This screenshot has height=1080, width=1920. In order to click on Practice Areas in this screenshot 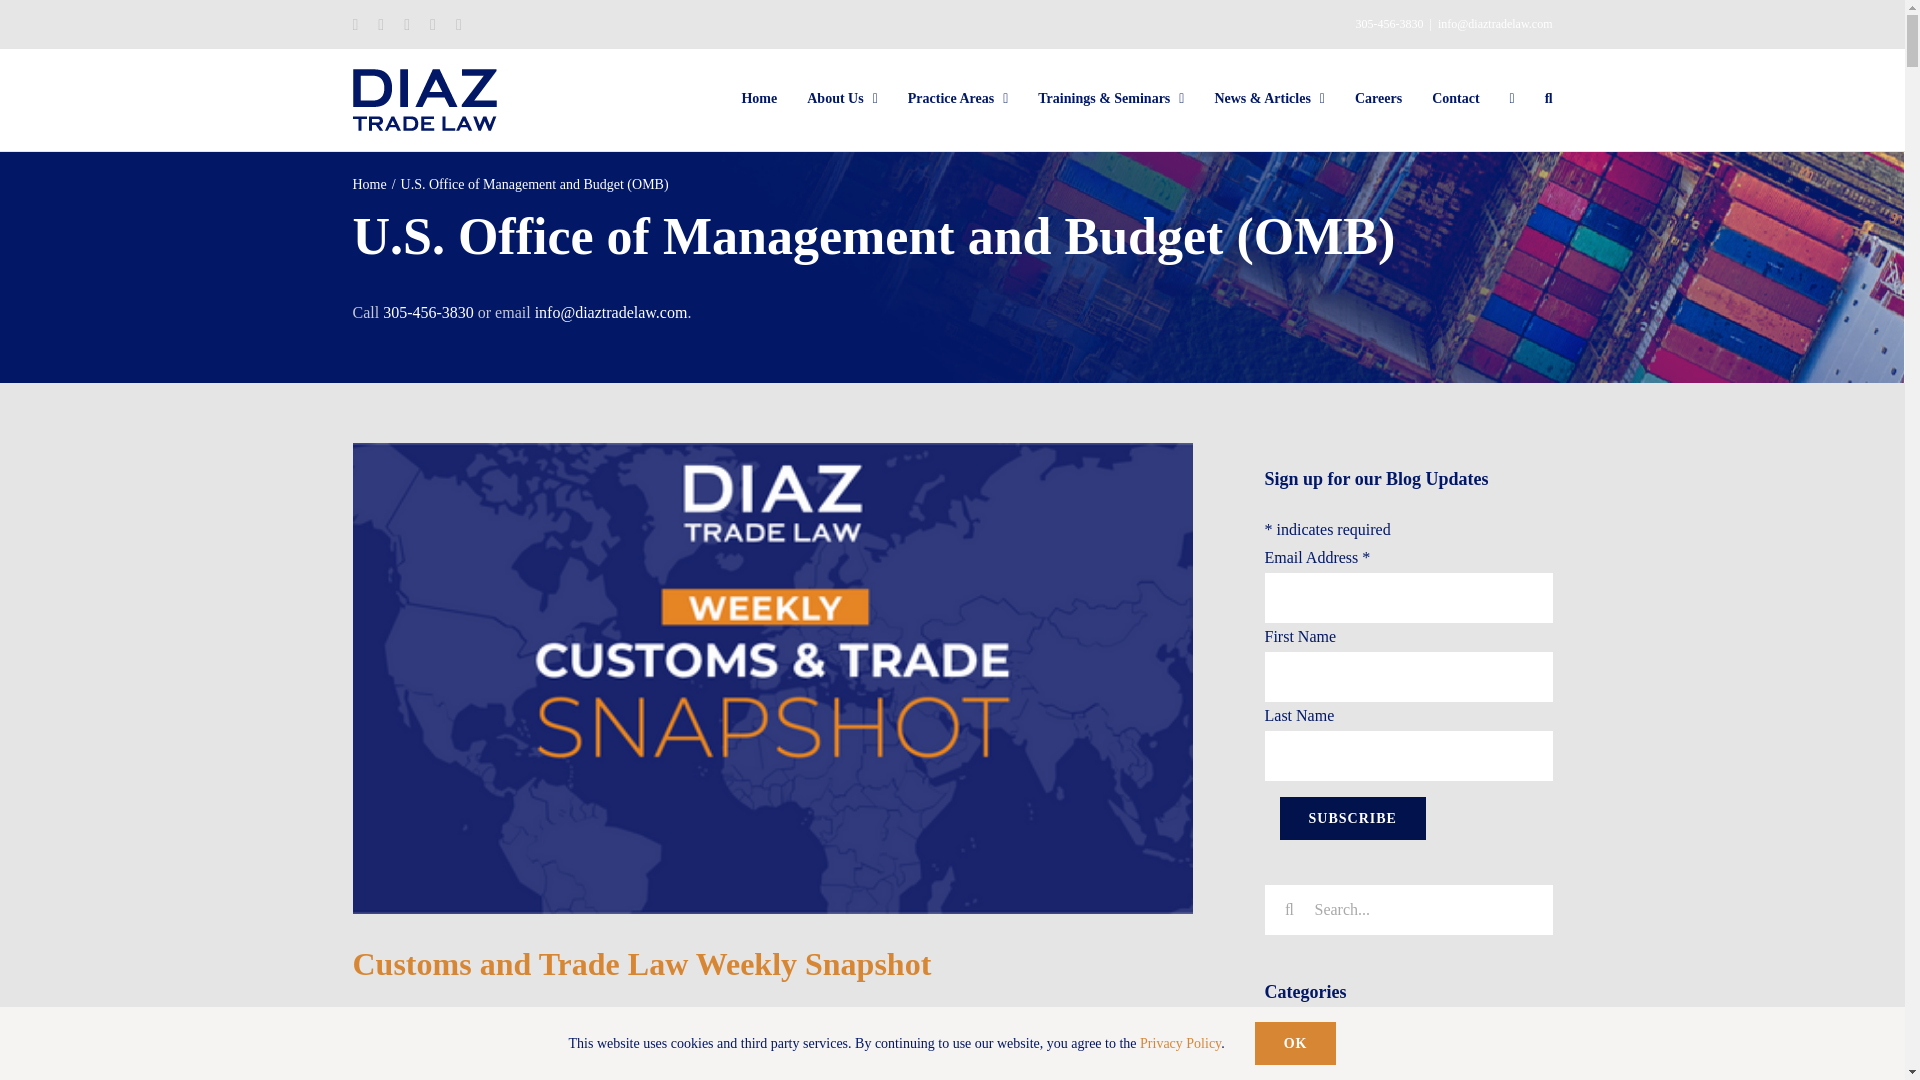, I will do `click(958, 98)`.